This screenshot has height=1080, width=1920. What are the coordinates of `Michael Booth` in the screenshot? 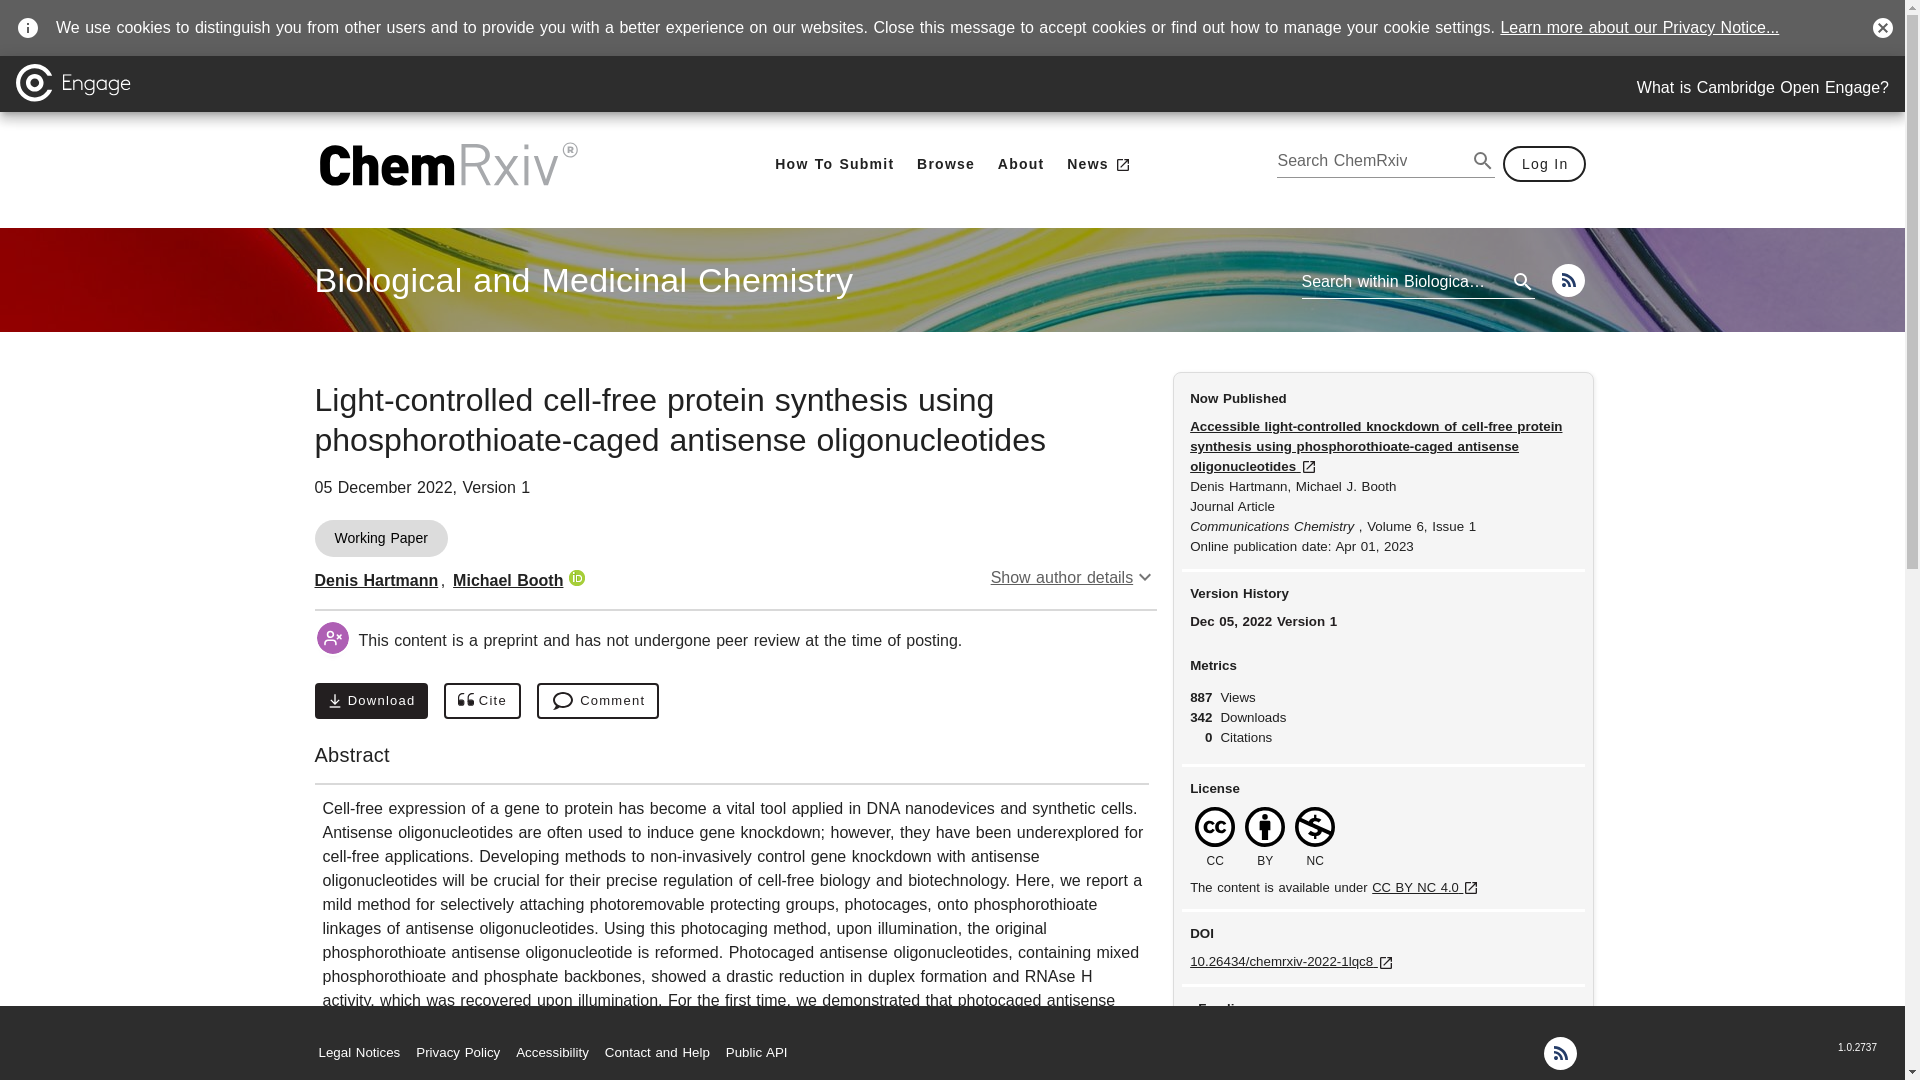 It's located at (1020, 164).